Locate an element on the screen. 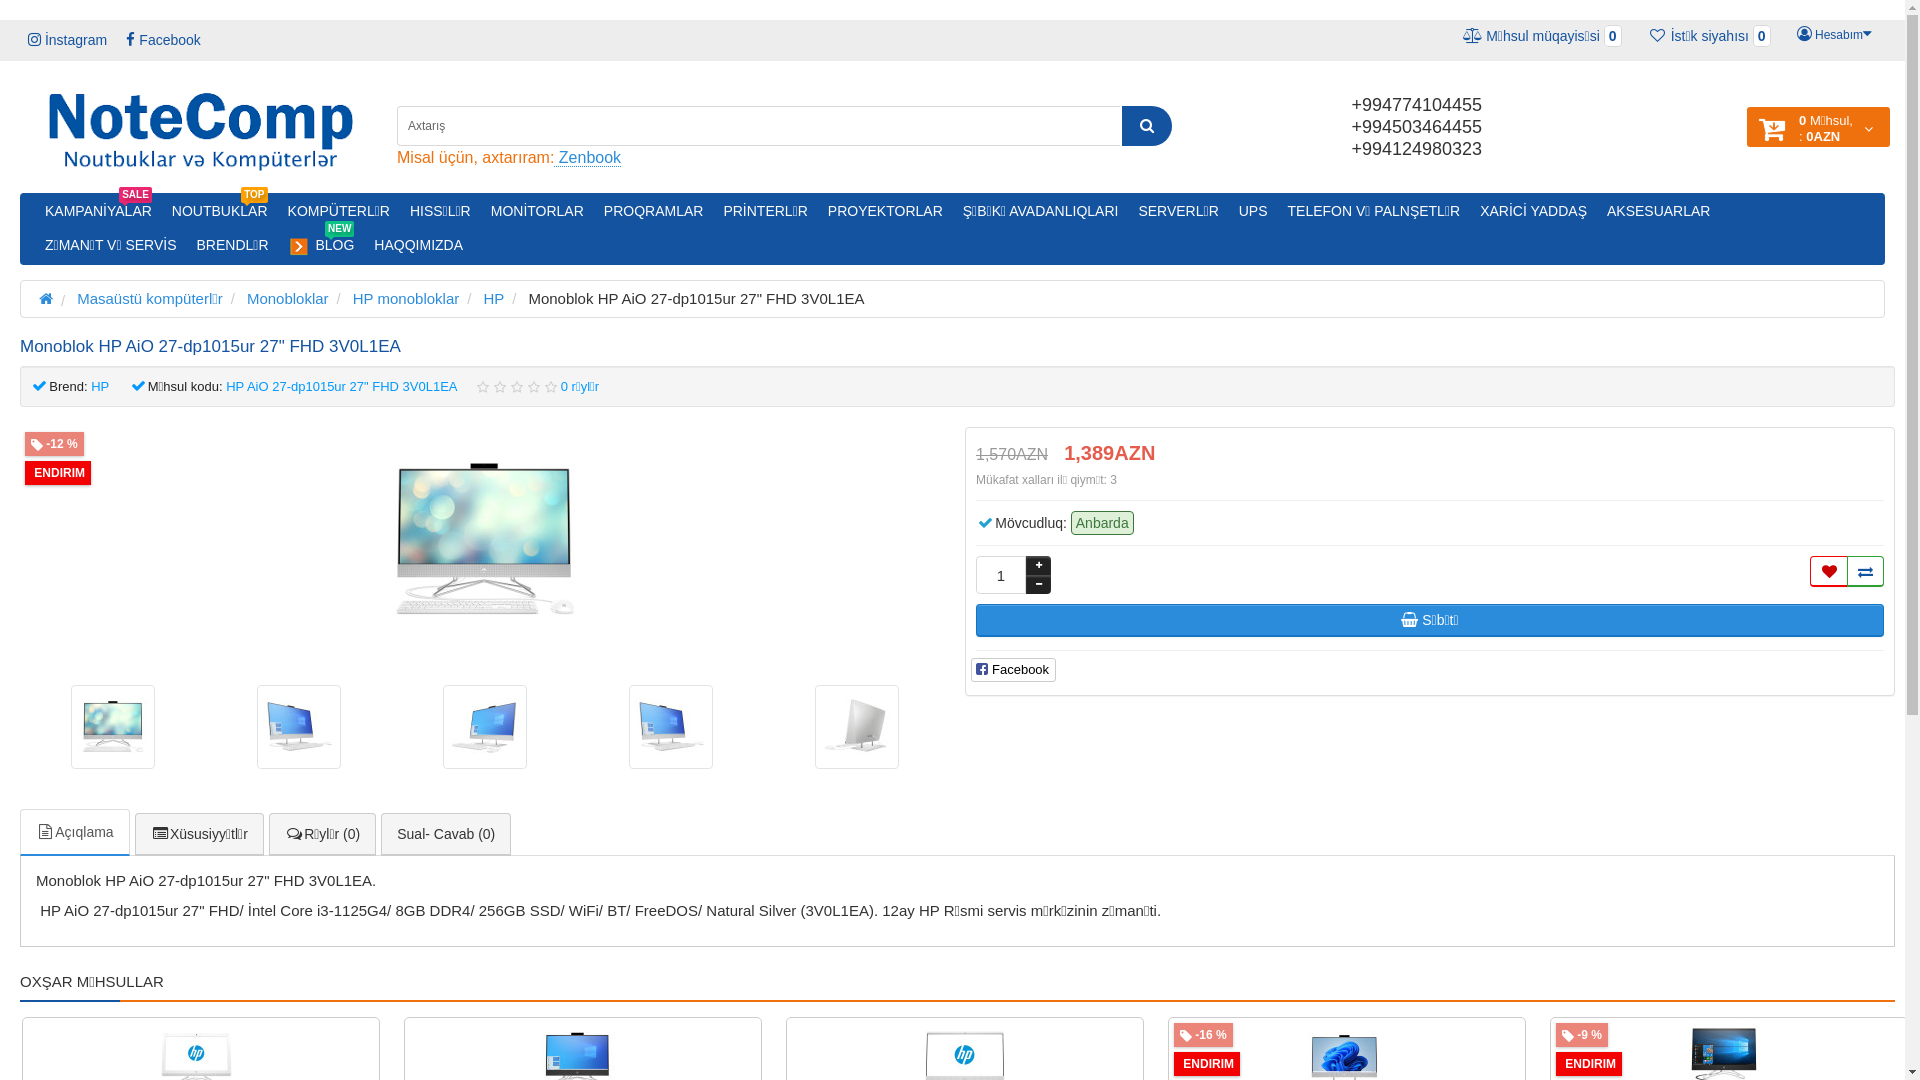  +994124980323 is located at coordinates (1416, 149).